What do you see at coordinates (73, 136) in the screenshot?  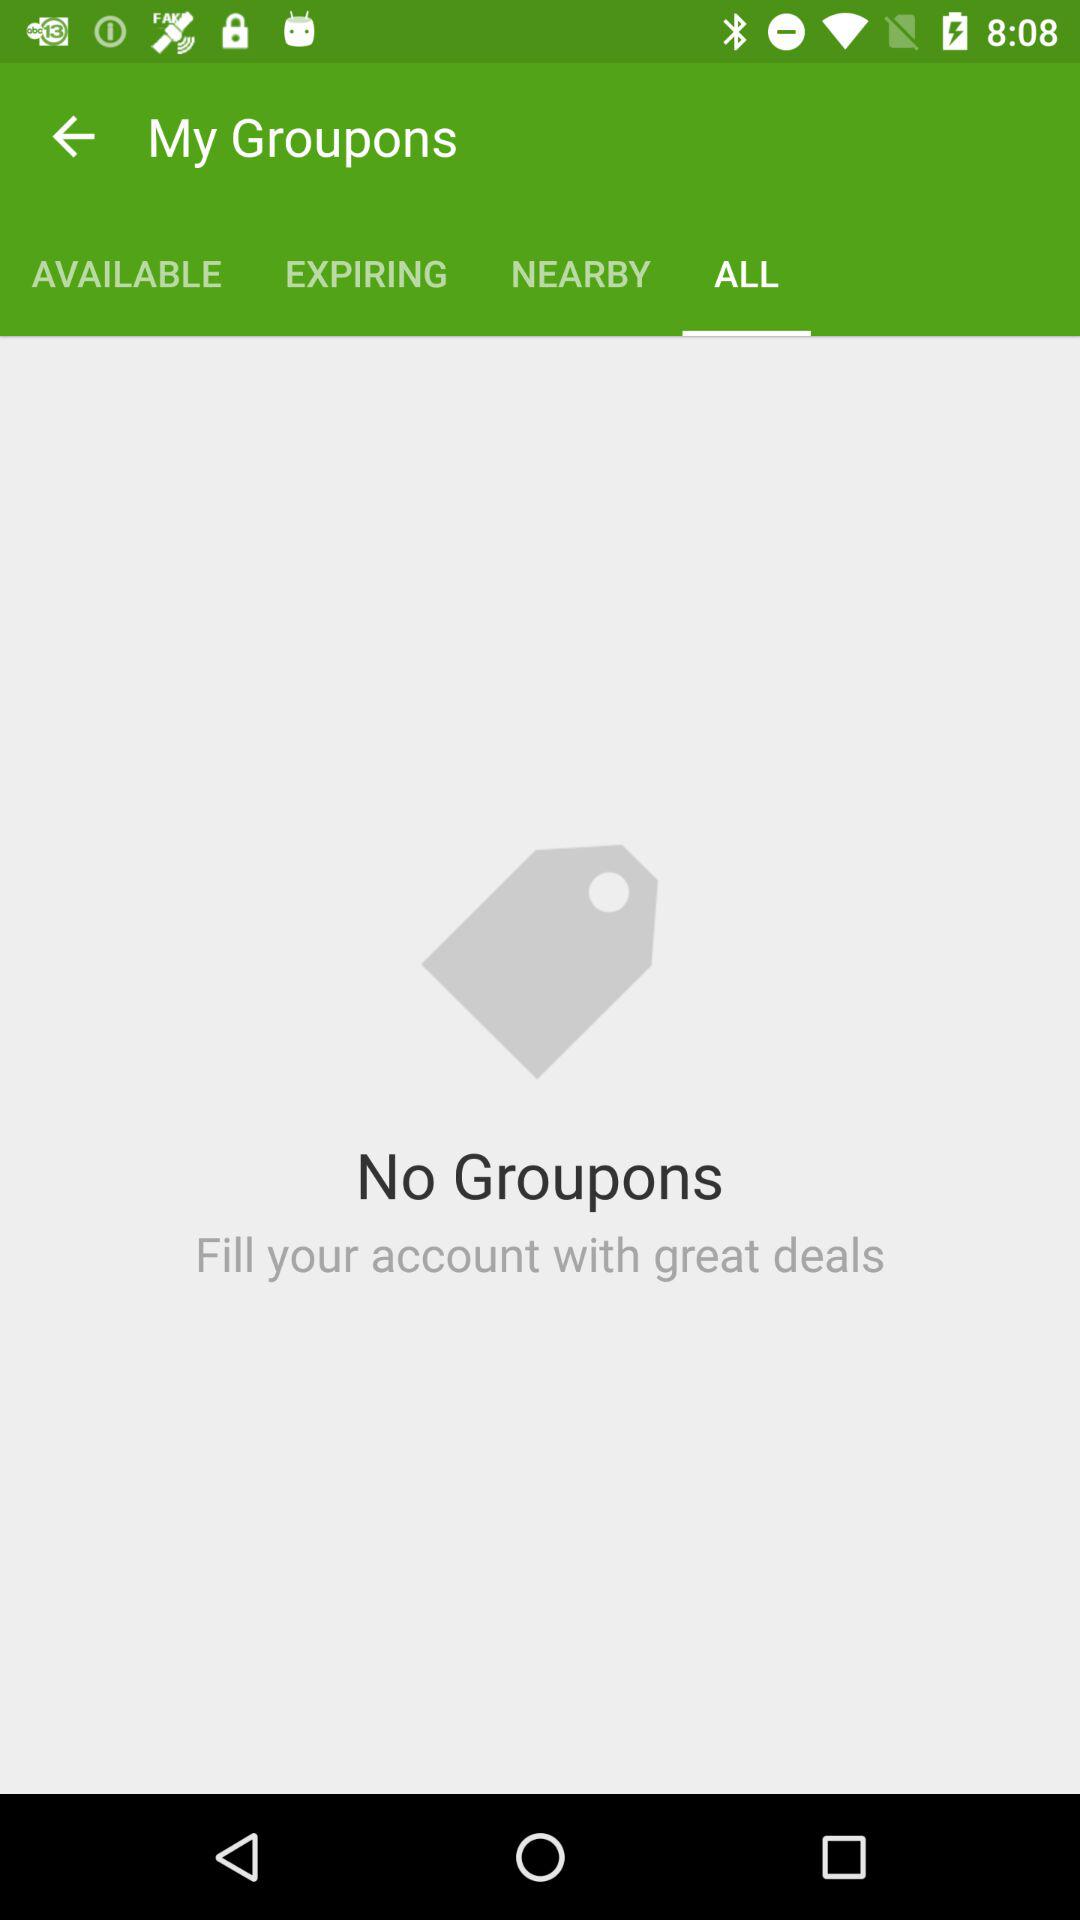 I see `click the item above the available` at bounding box center [73, 136].